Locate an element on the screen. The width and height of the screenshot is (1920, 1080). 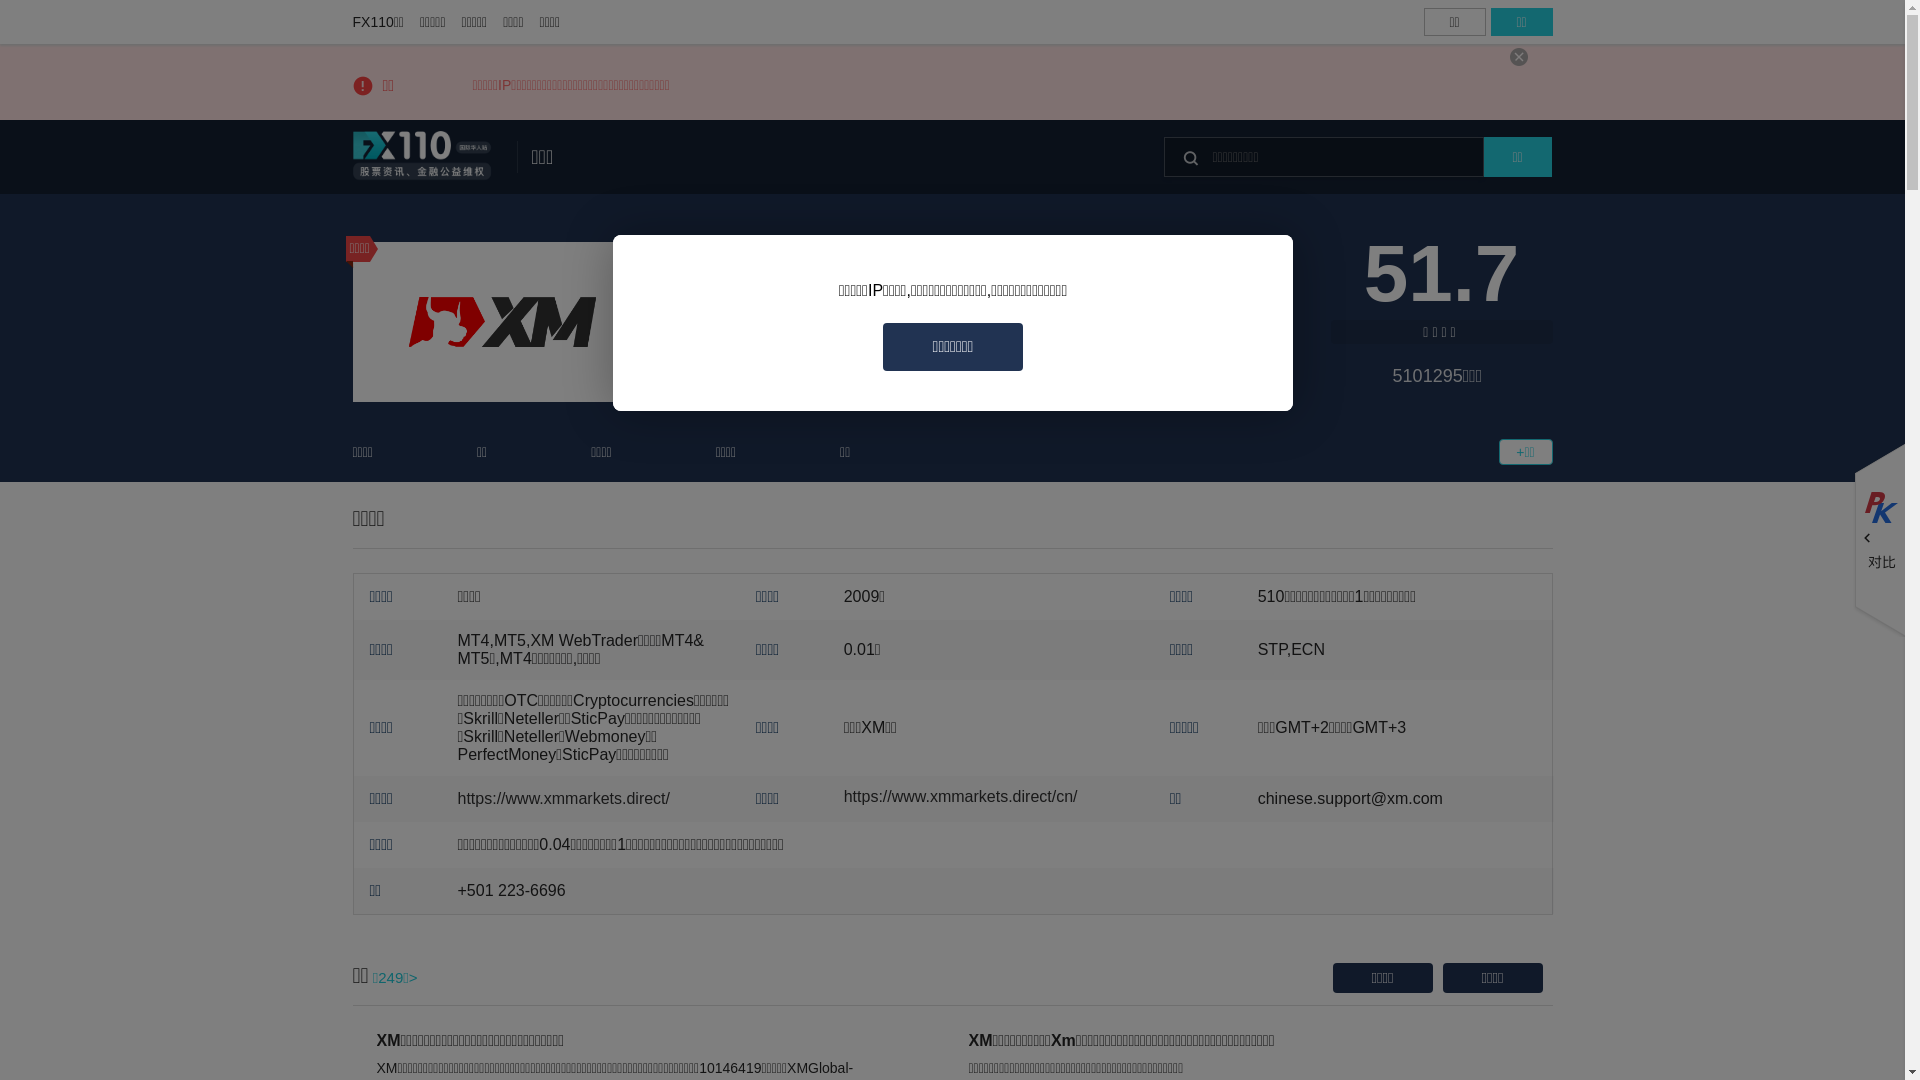
https://www.xmmarkets.direct/cn/ is located at coordinates (961, 796).